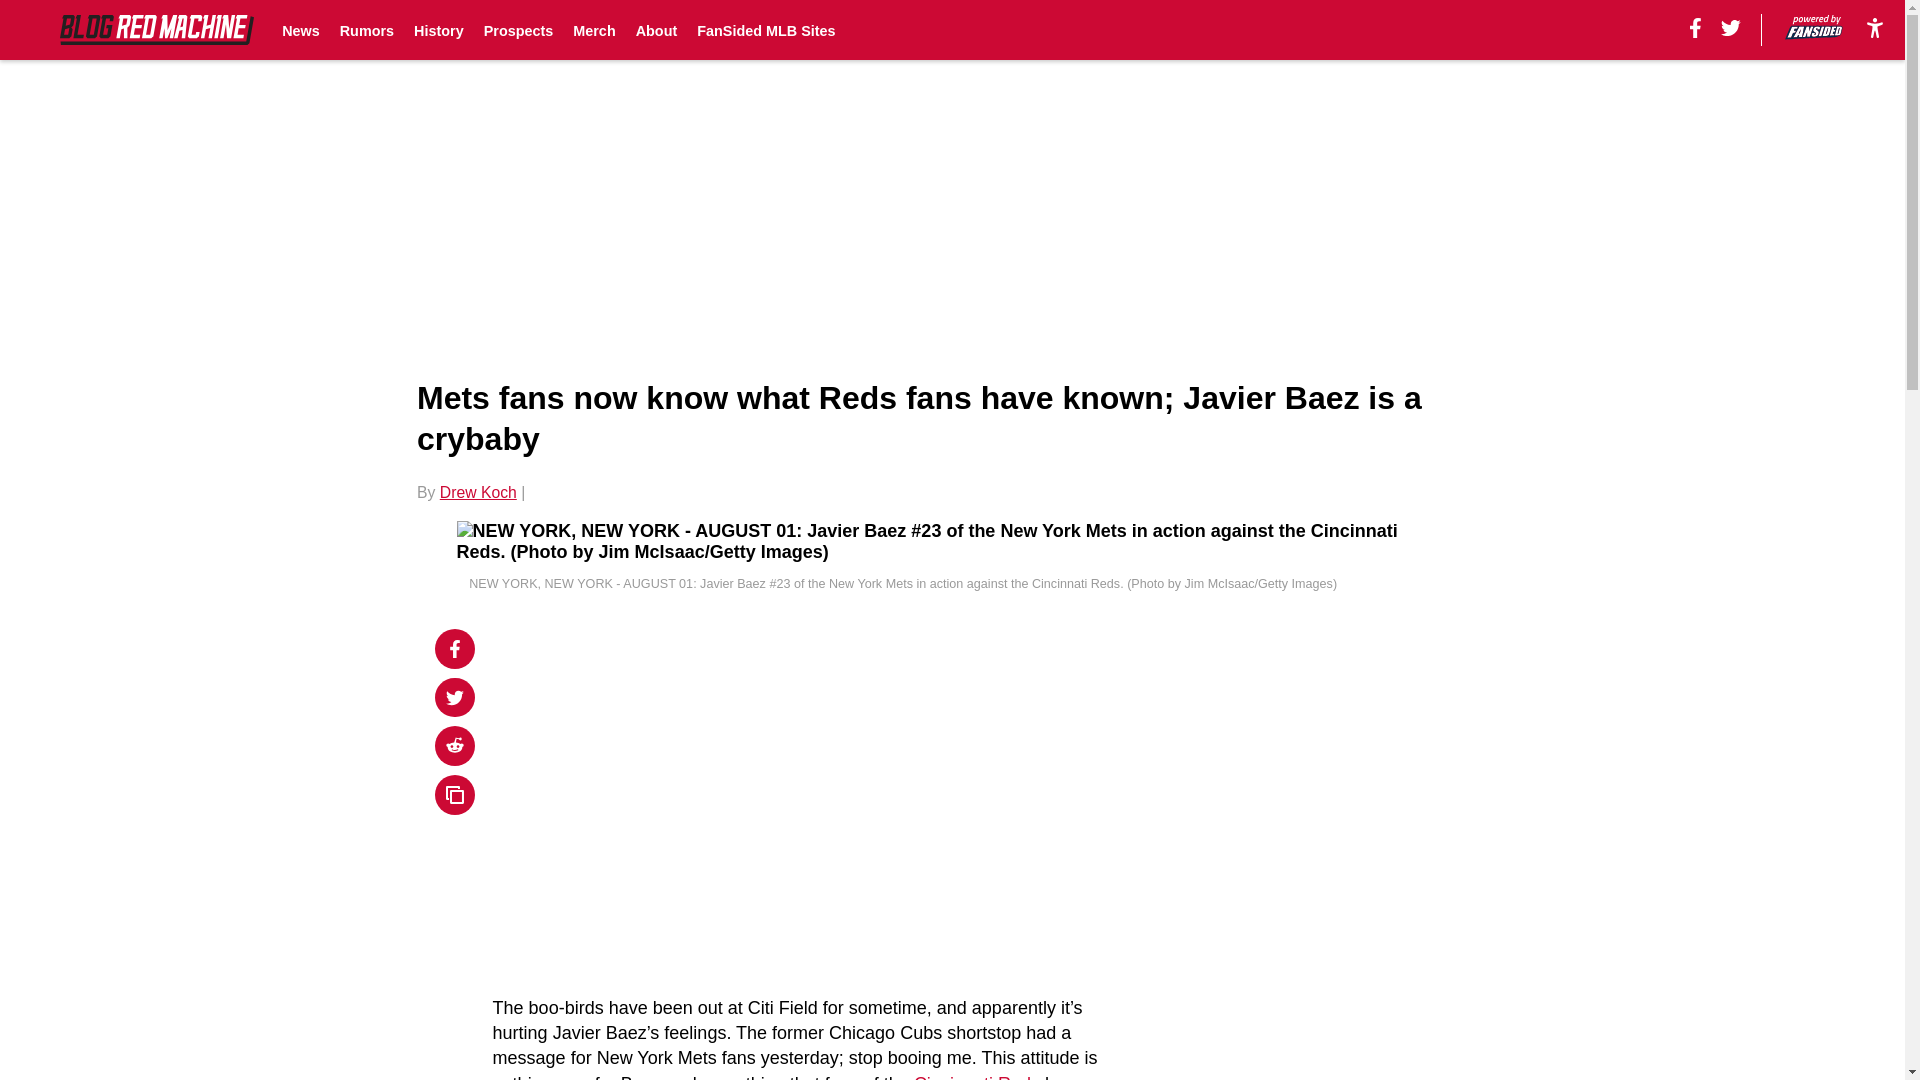  What do you see at coordinates (366, 30) in the screenshot?
I see `Rumors` at bounding box center [366, 30].